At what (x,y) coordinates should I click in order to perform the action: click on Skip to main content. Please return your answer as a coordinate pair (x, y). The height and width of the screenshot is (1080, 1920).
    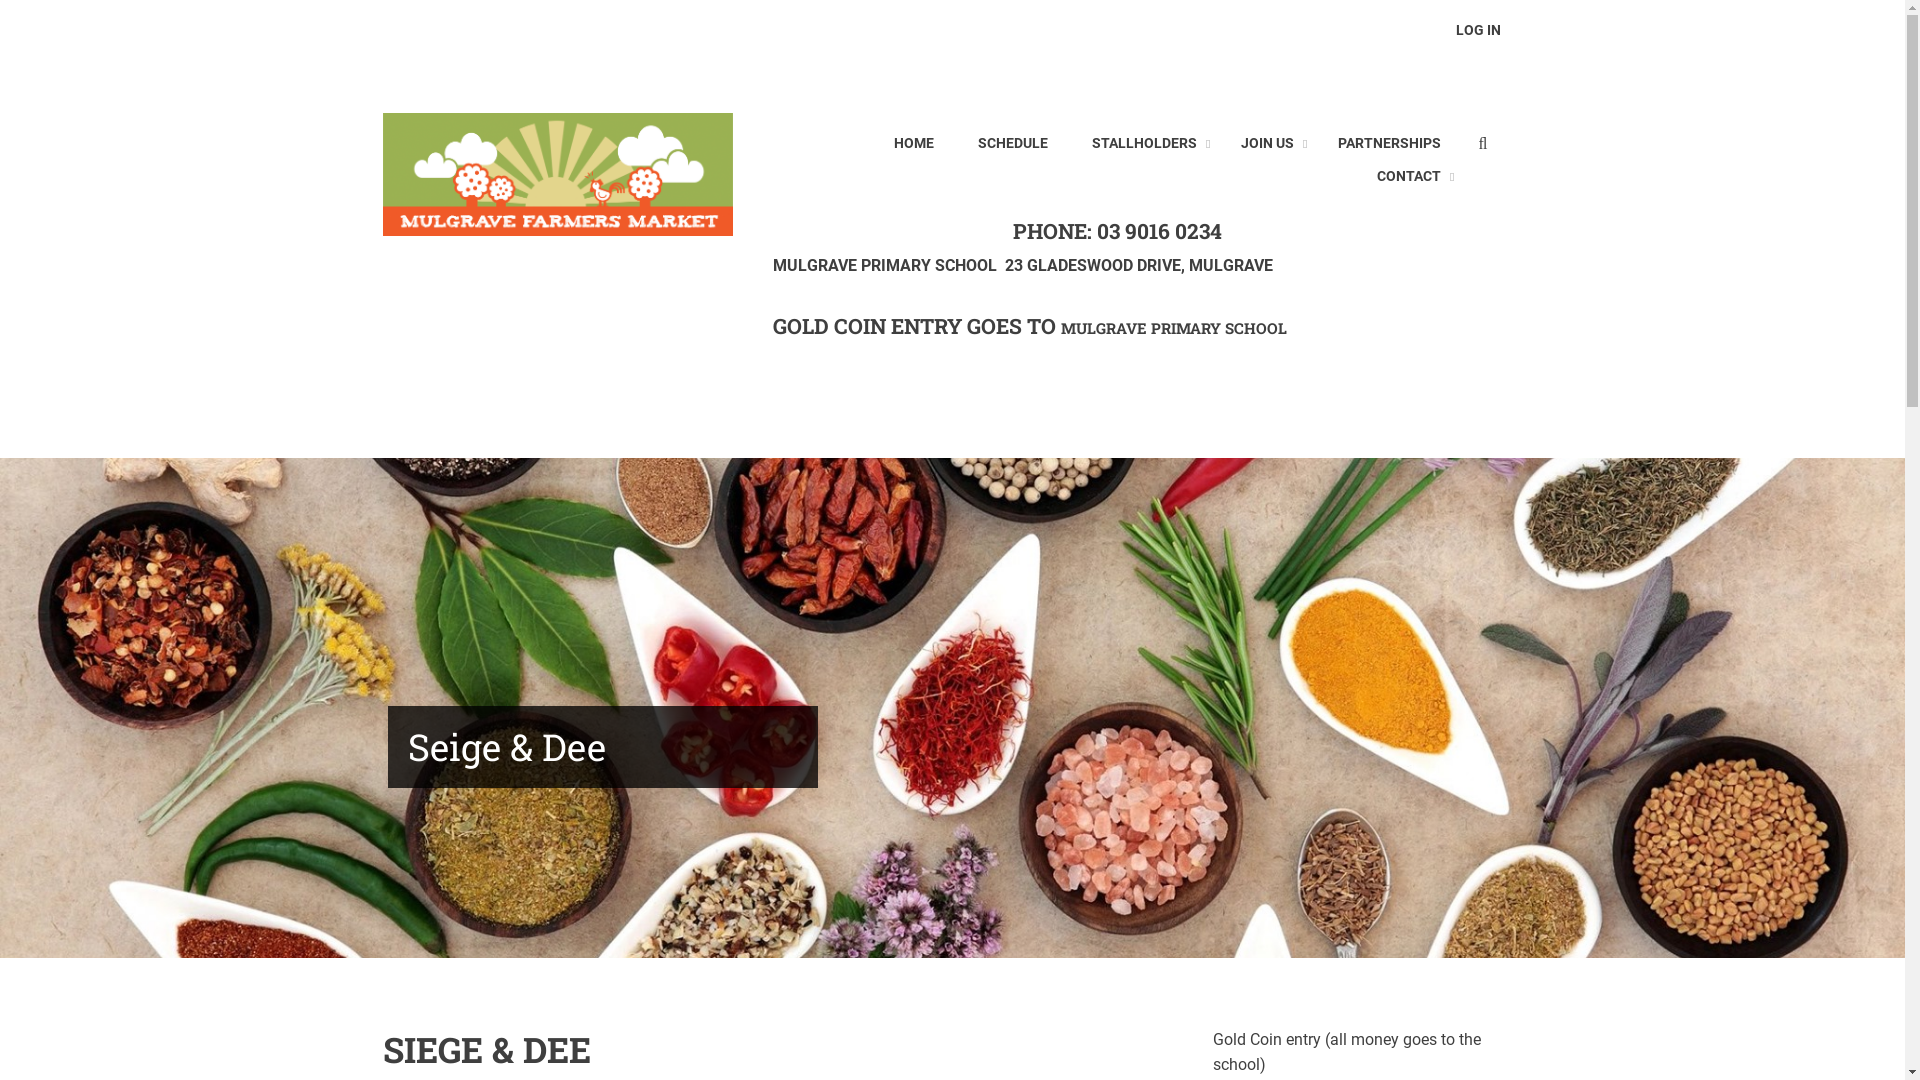
    Looking at the image, I should click on (0, 0).